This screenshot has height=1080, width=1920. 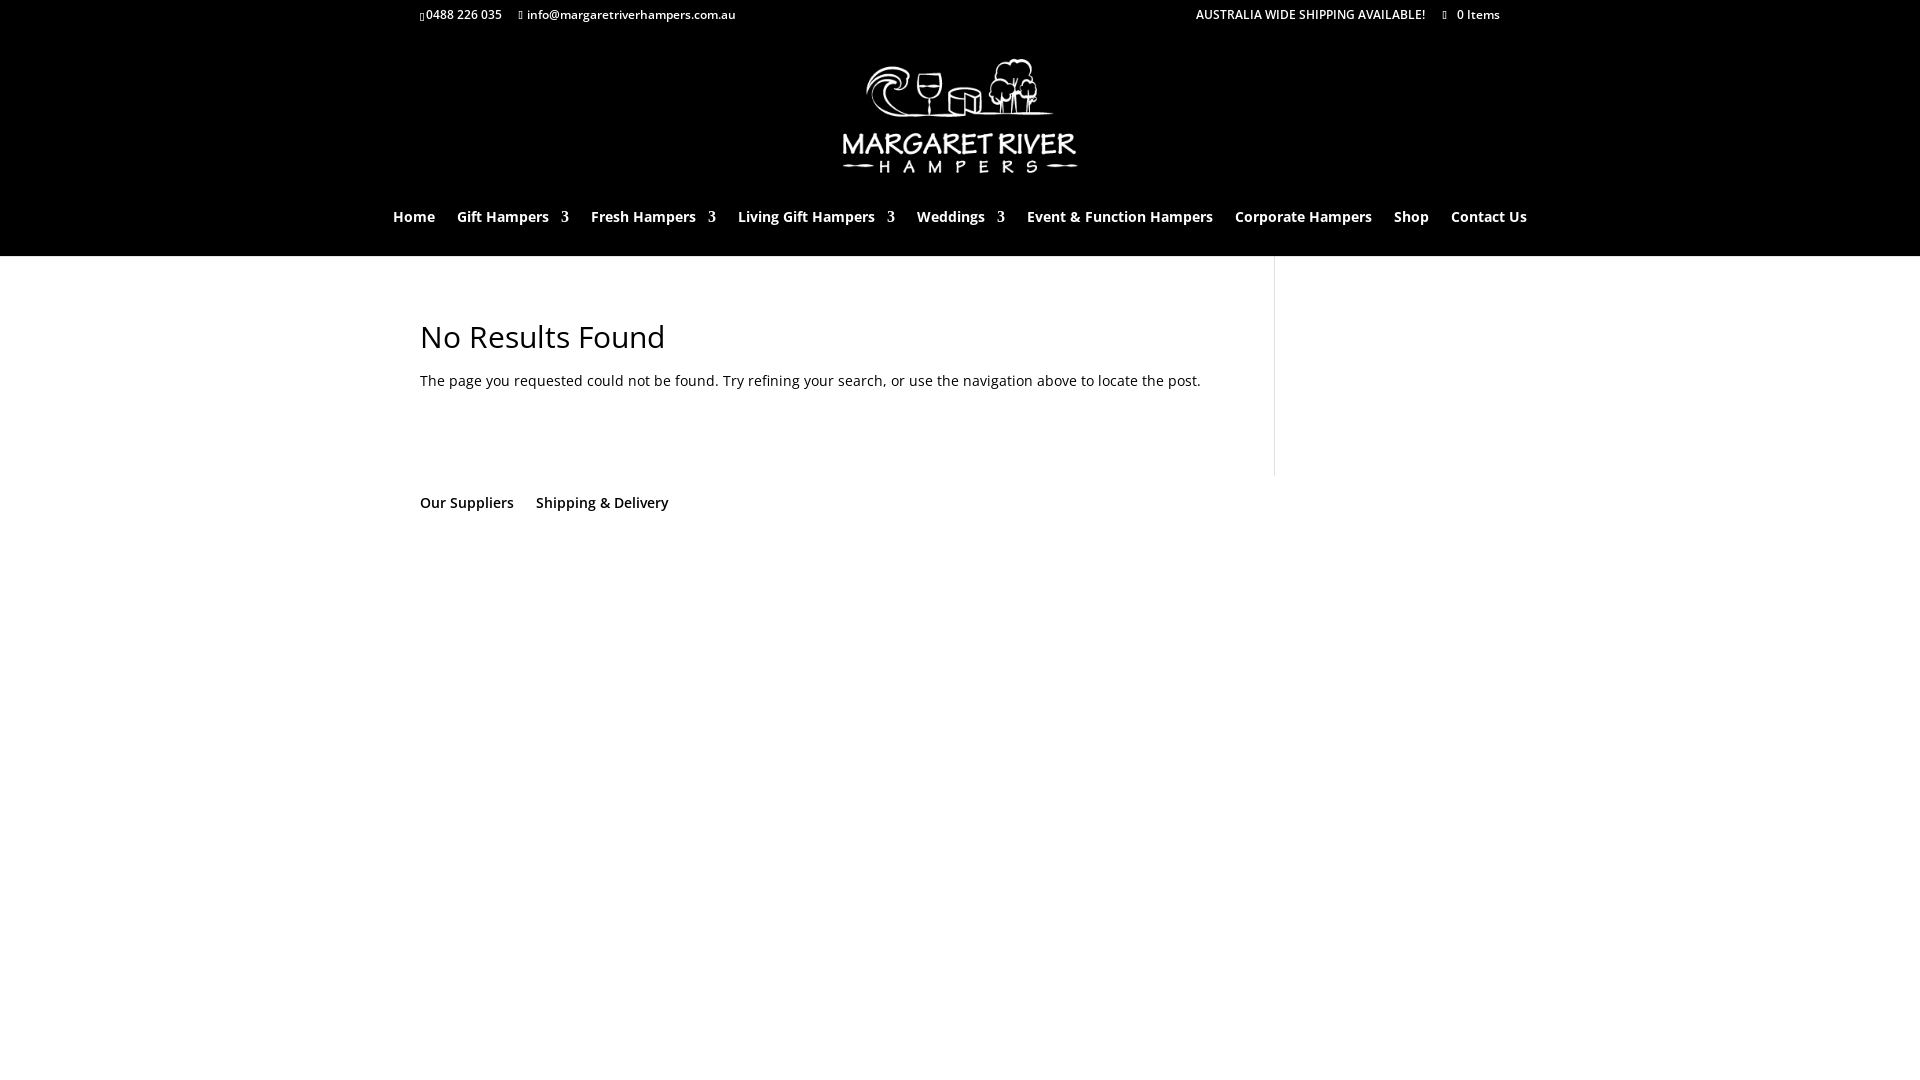 I want to click on Shipping & Delivery, so click(x=602, y=502).